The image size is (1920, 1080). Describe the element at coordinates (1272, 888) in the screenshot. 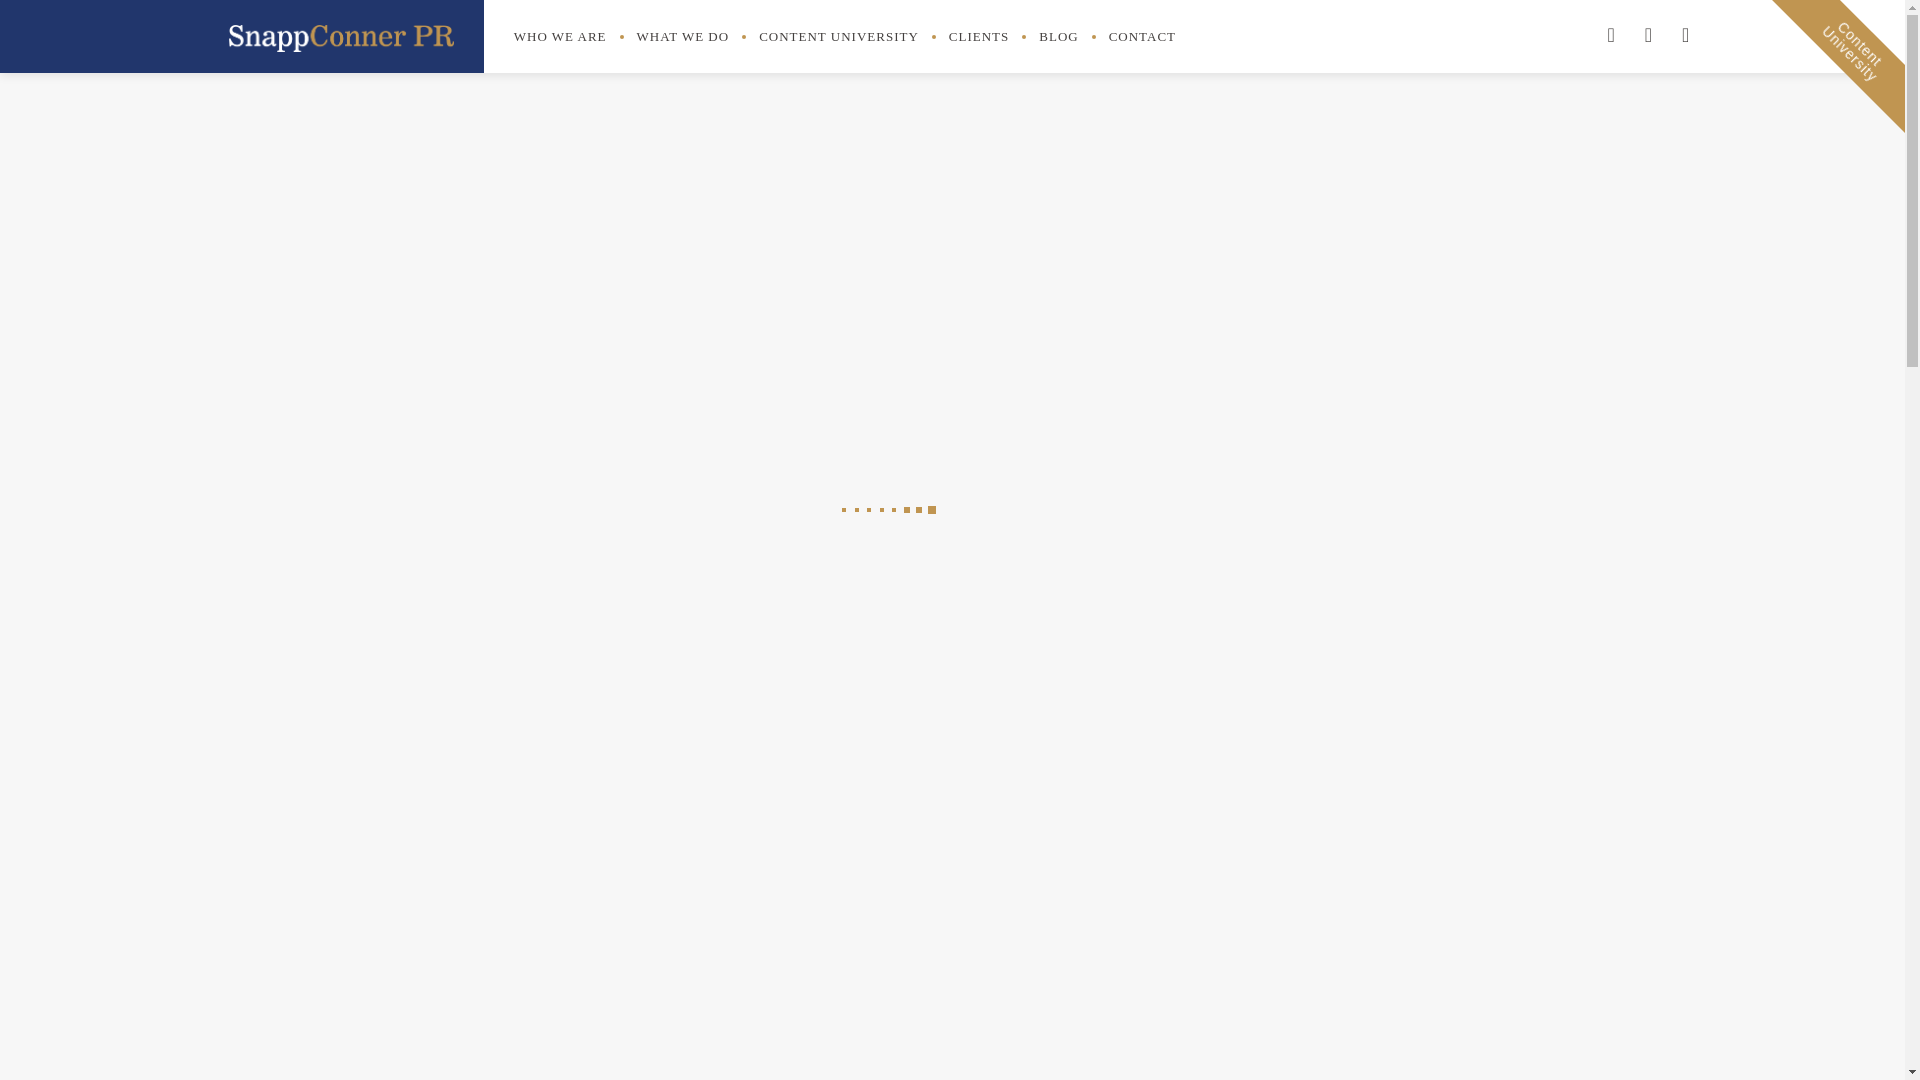

I see `Brand Management` at that location.